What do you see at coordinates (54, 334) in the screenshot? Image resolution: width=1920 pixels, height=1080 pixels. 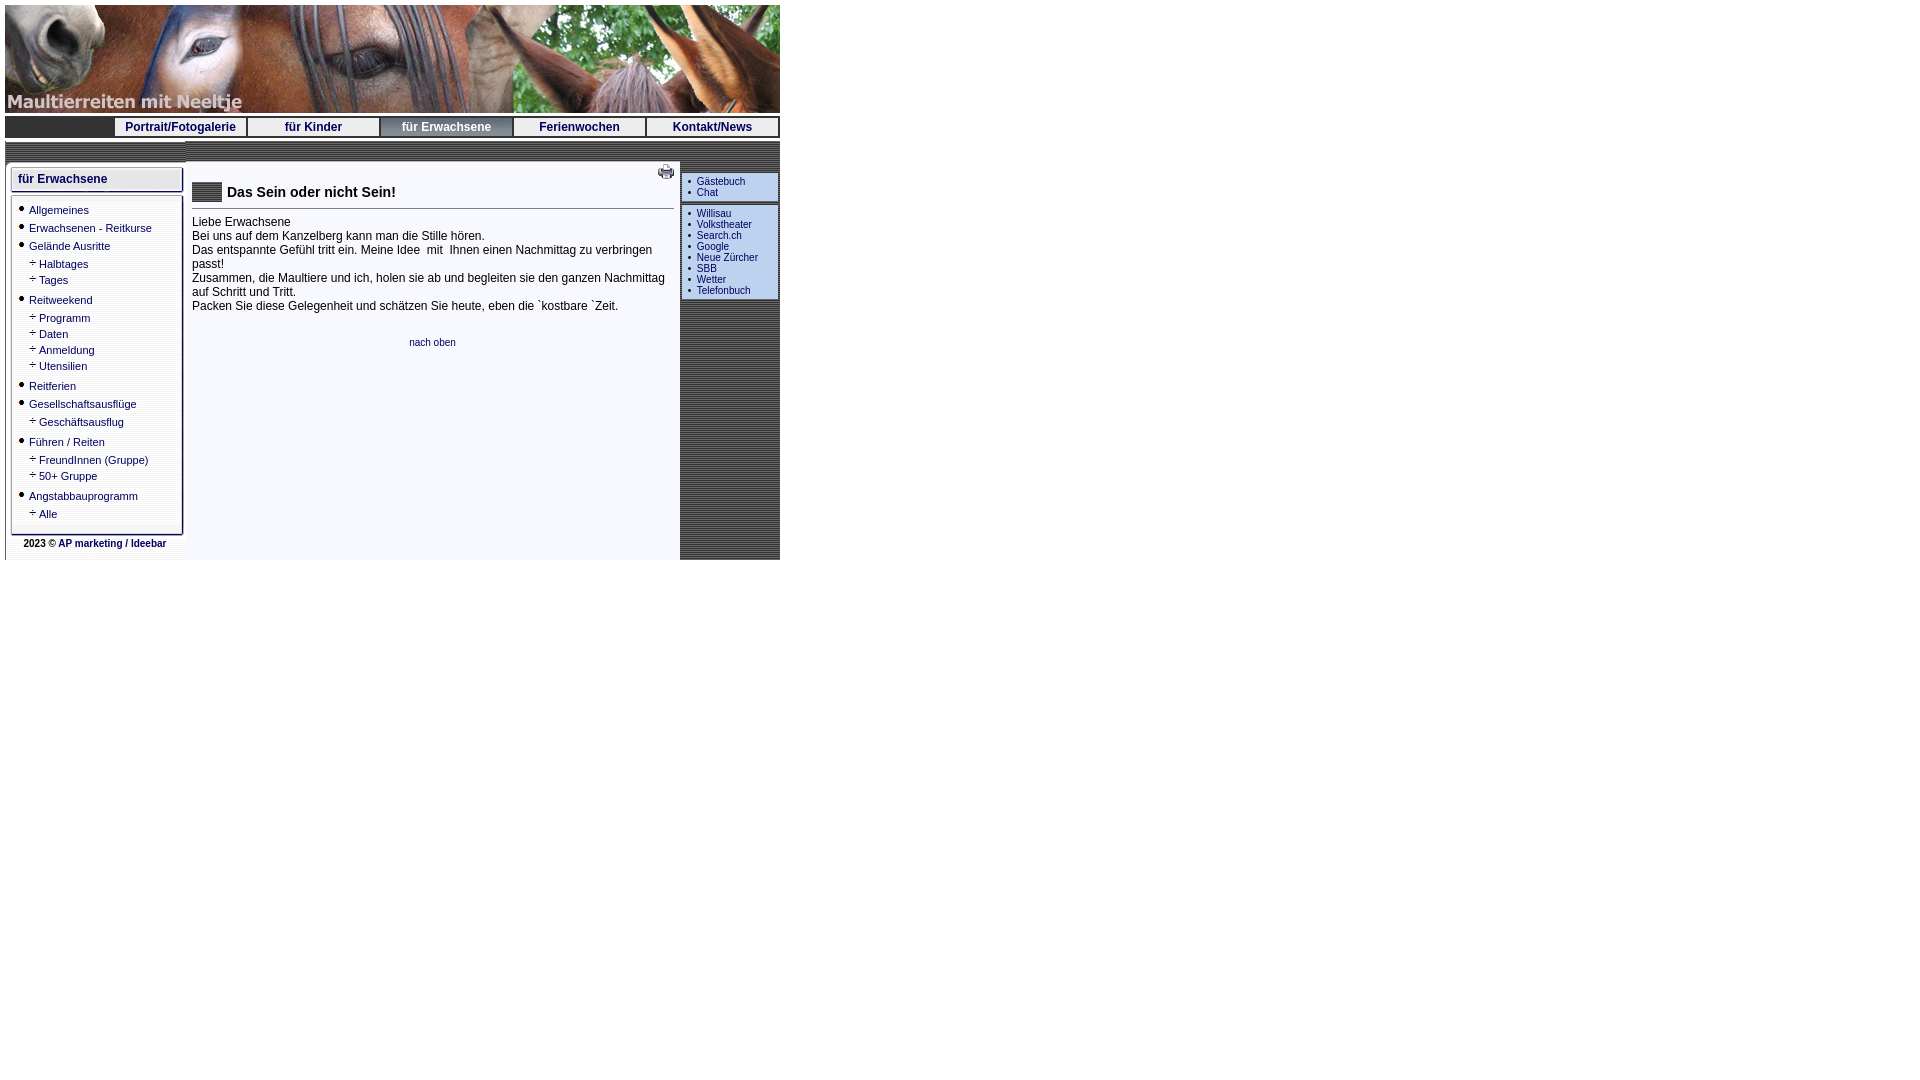 I see `Daten` at bounding box center [54, 334].